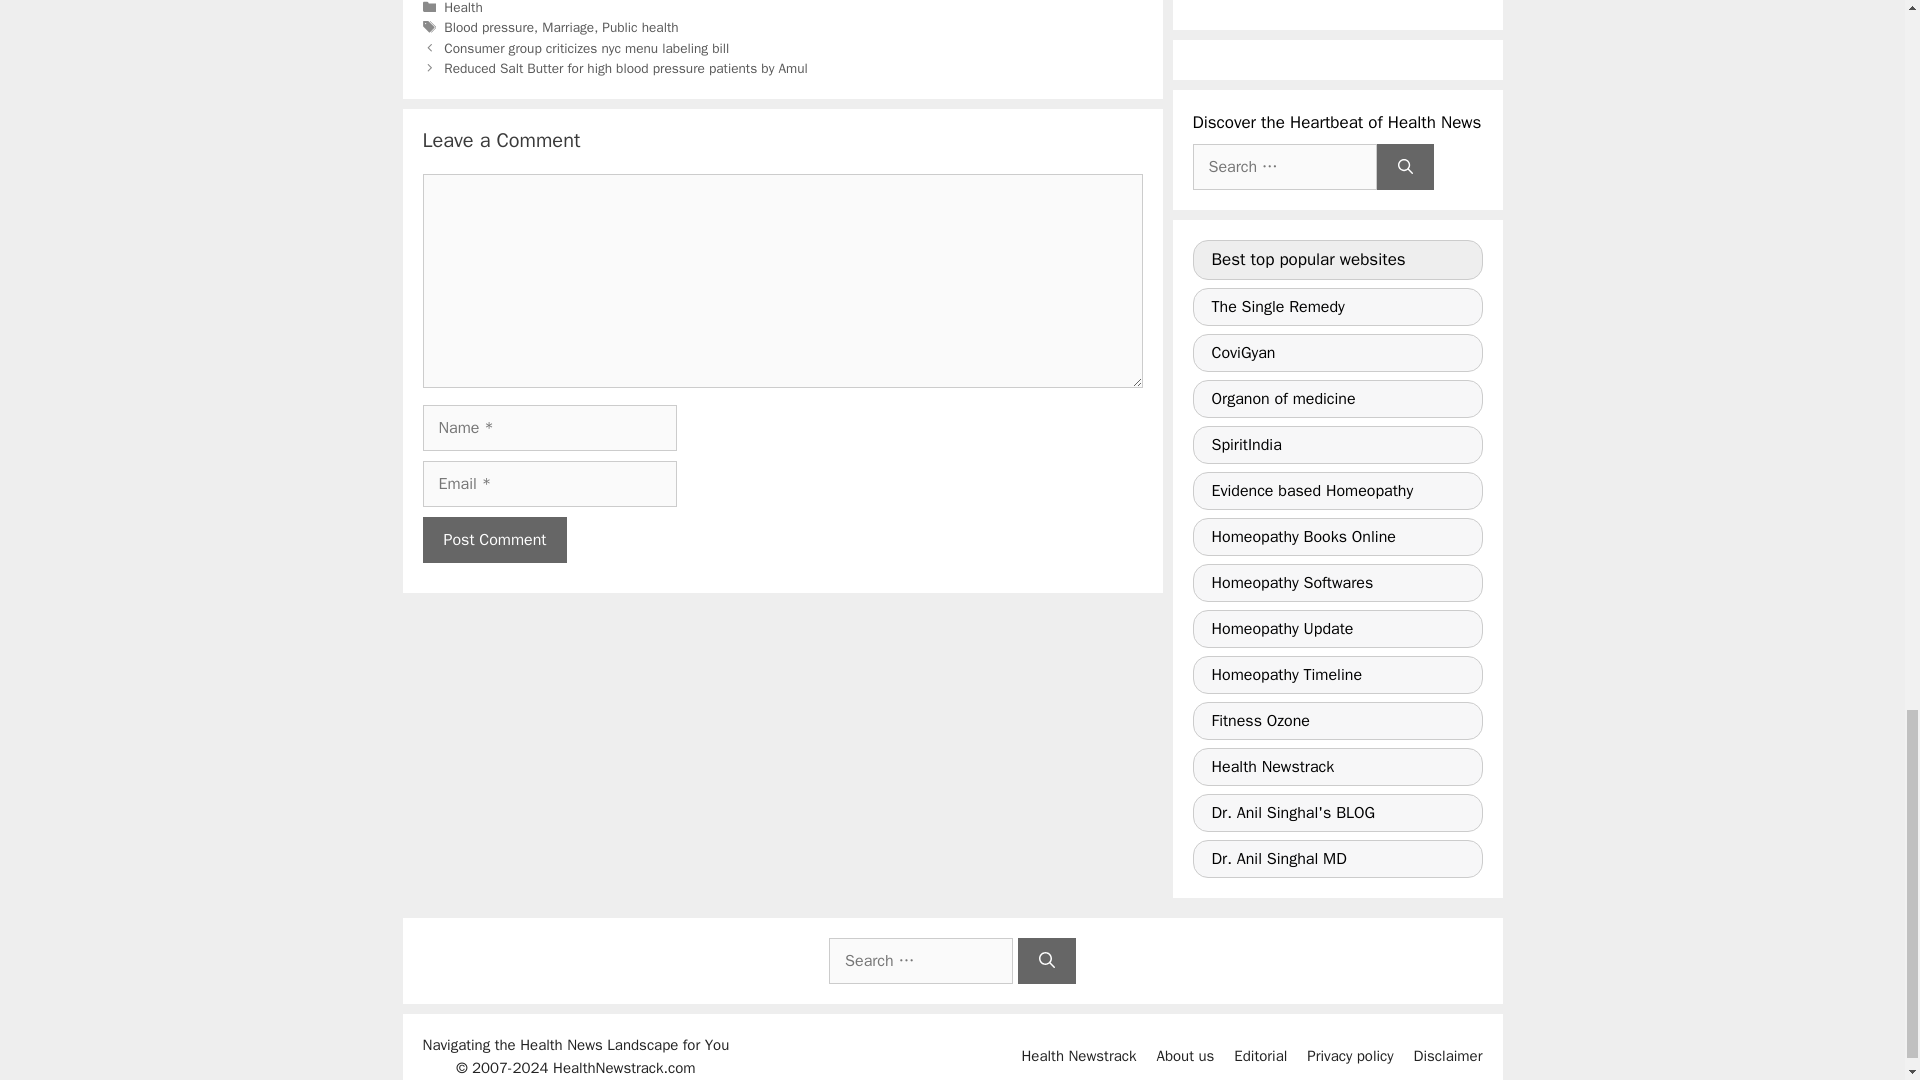 Image resolution: width=1920 pixels, height=1080 pixels. I want to click on Blood pressure, so click(488, 27).